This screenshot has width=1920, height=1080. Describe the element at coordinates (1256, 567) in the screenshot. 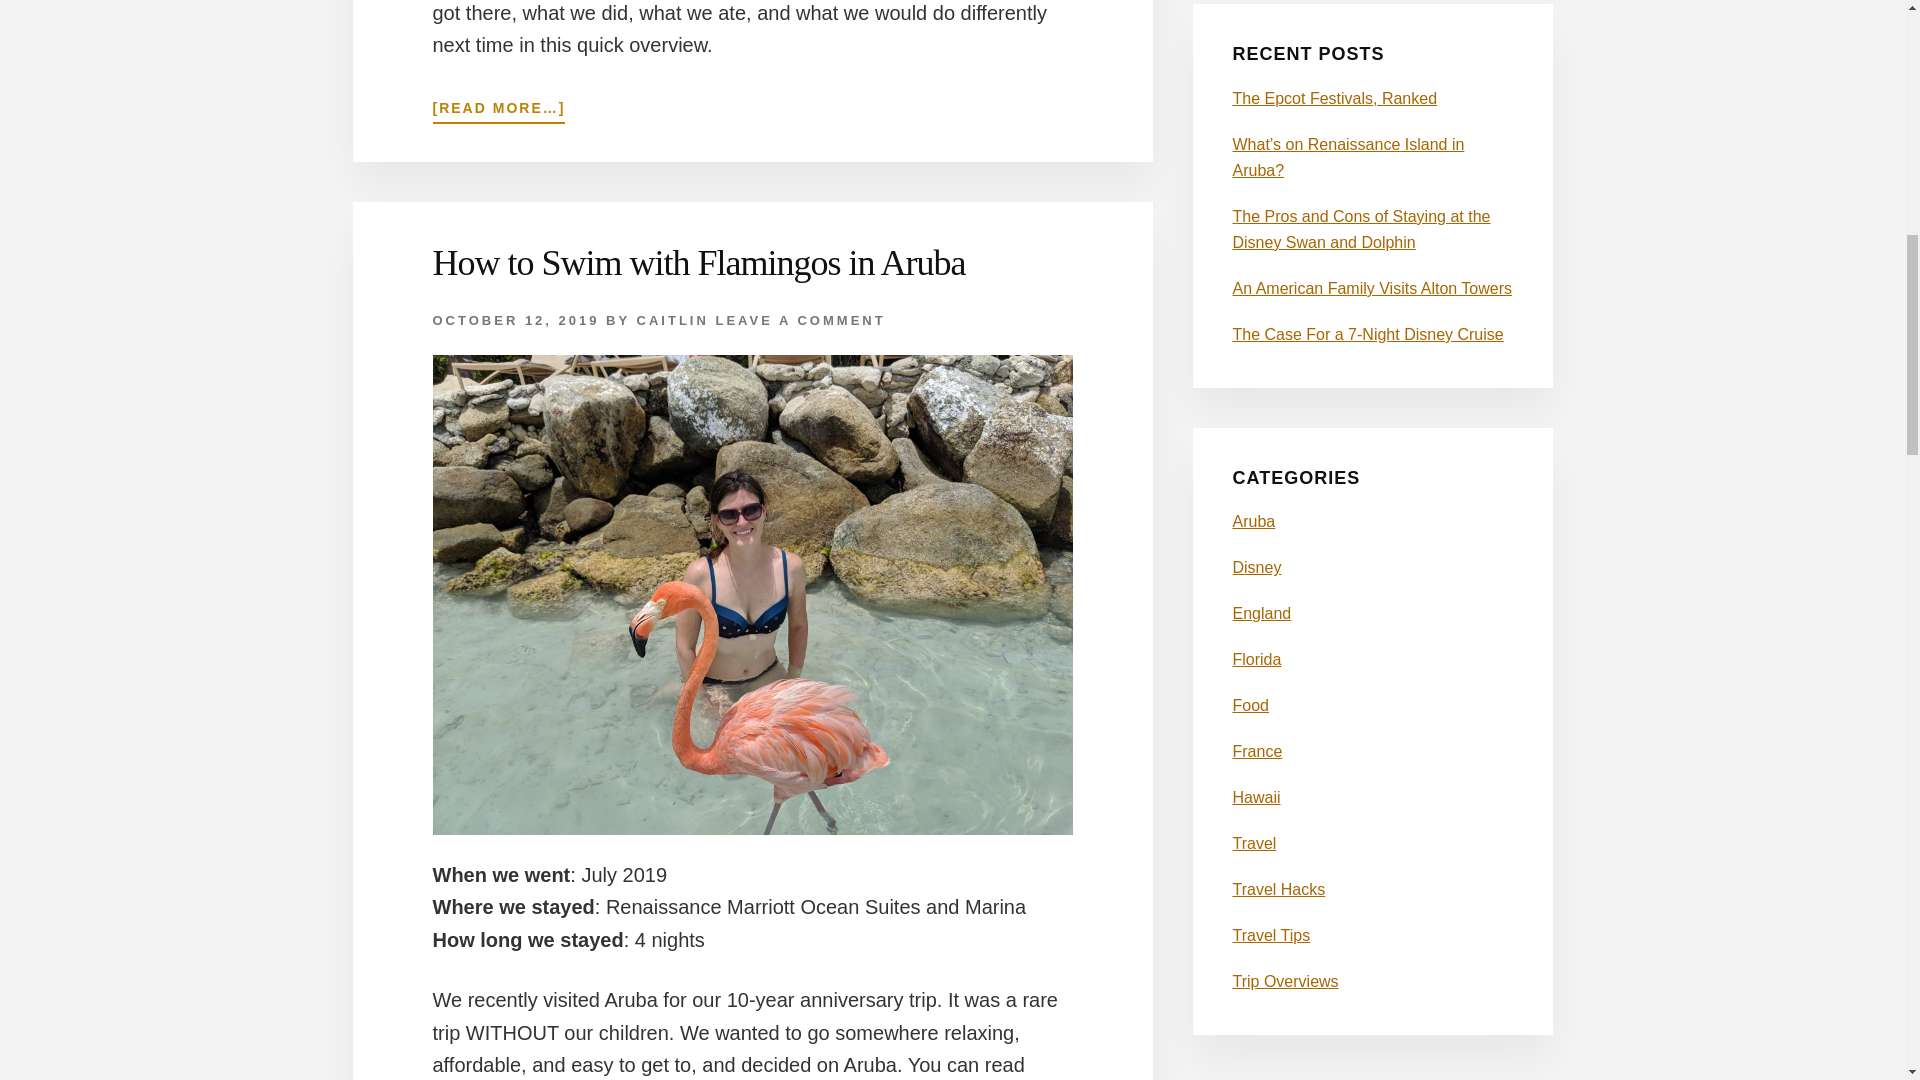

I see `Disney` at that location.